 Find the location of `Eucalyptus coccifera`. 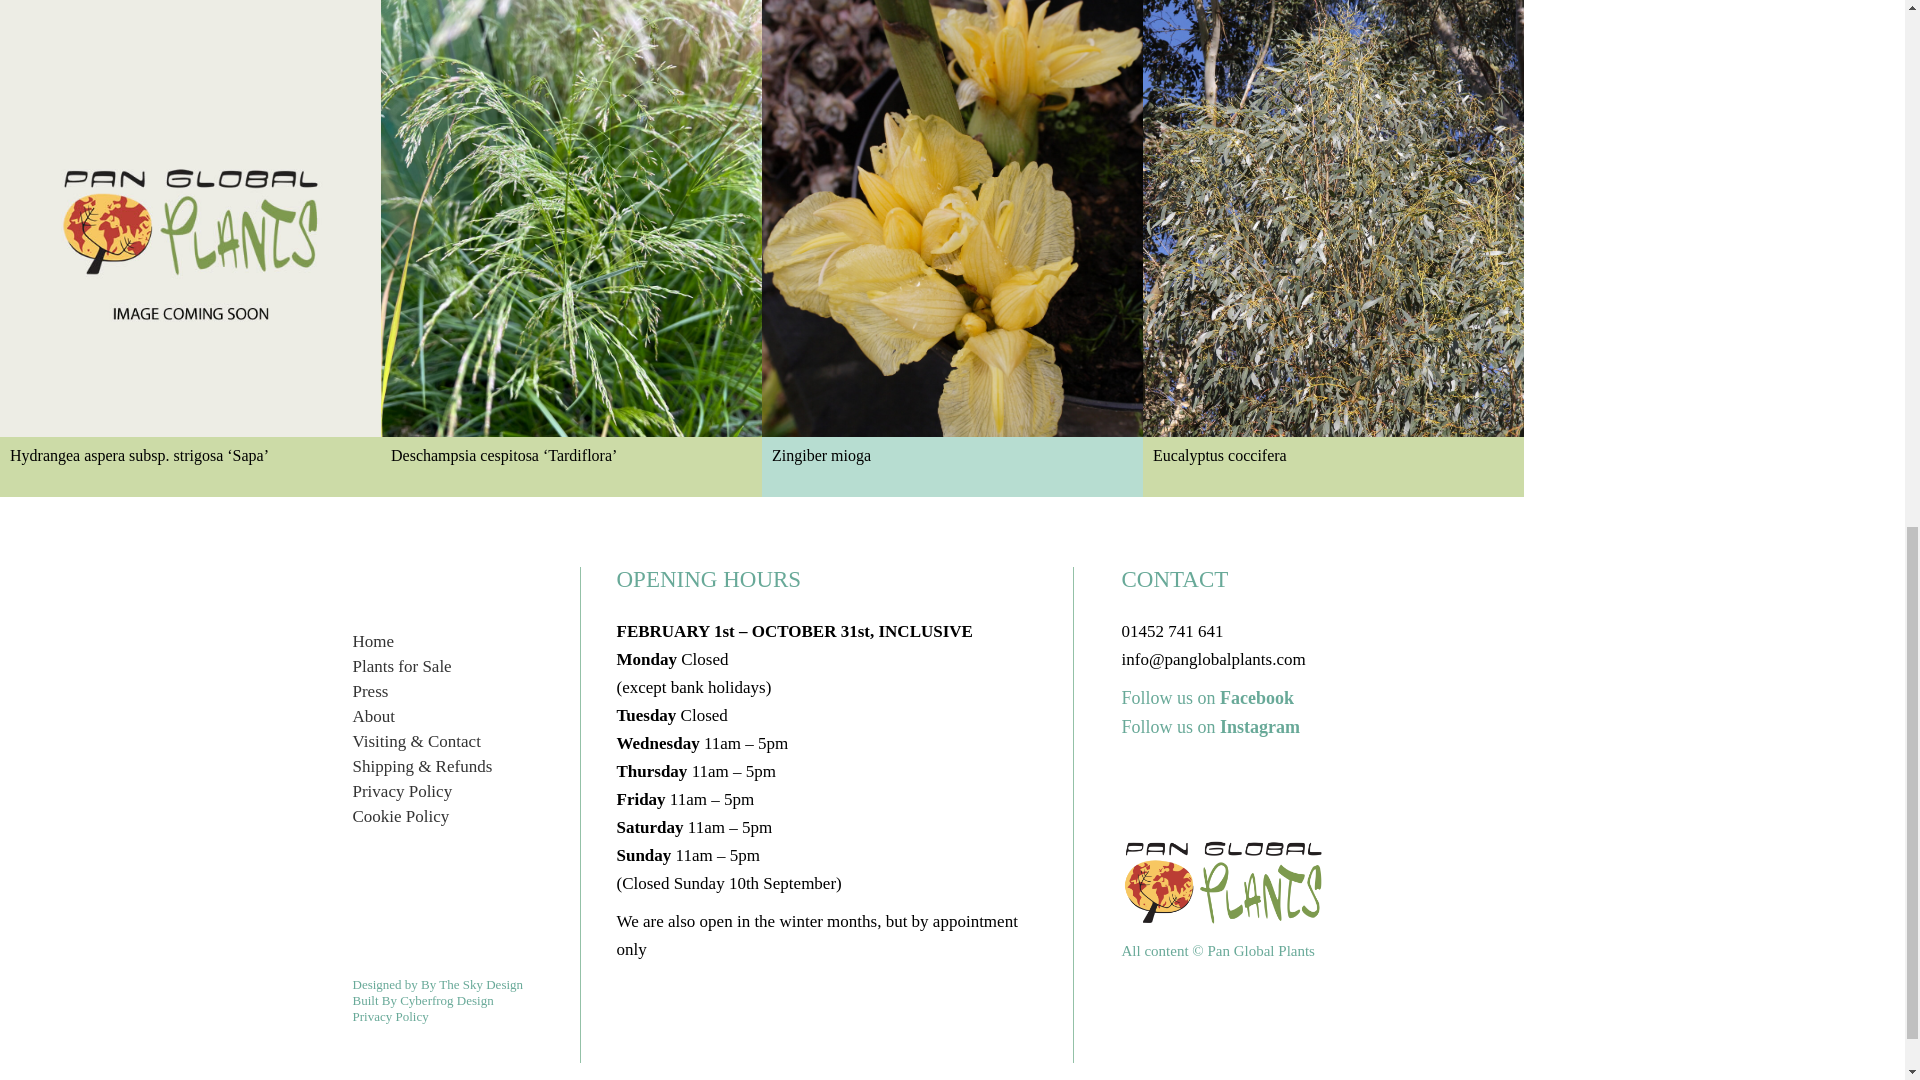

Eucalyptus coccifera is located at coordinates (1333, 248).